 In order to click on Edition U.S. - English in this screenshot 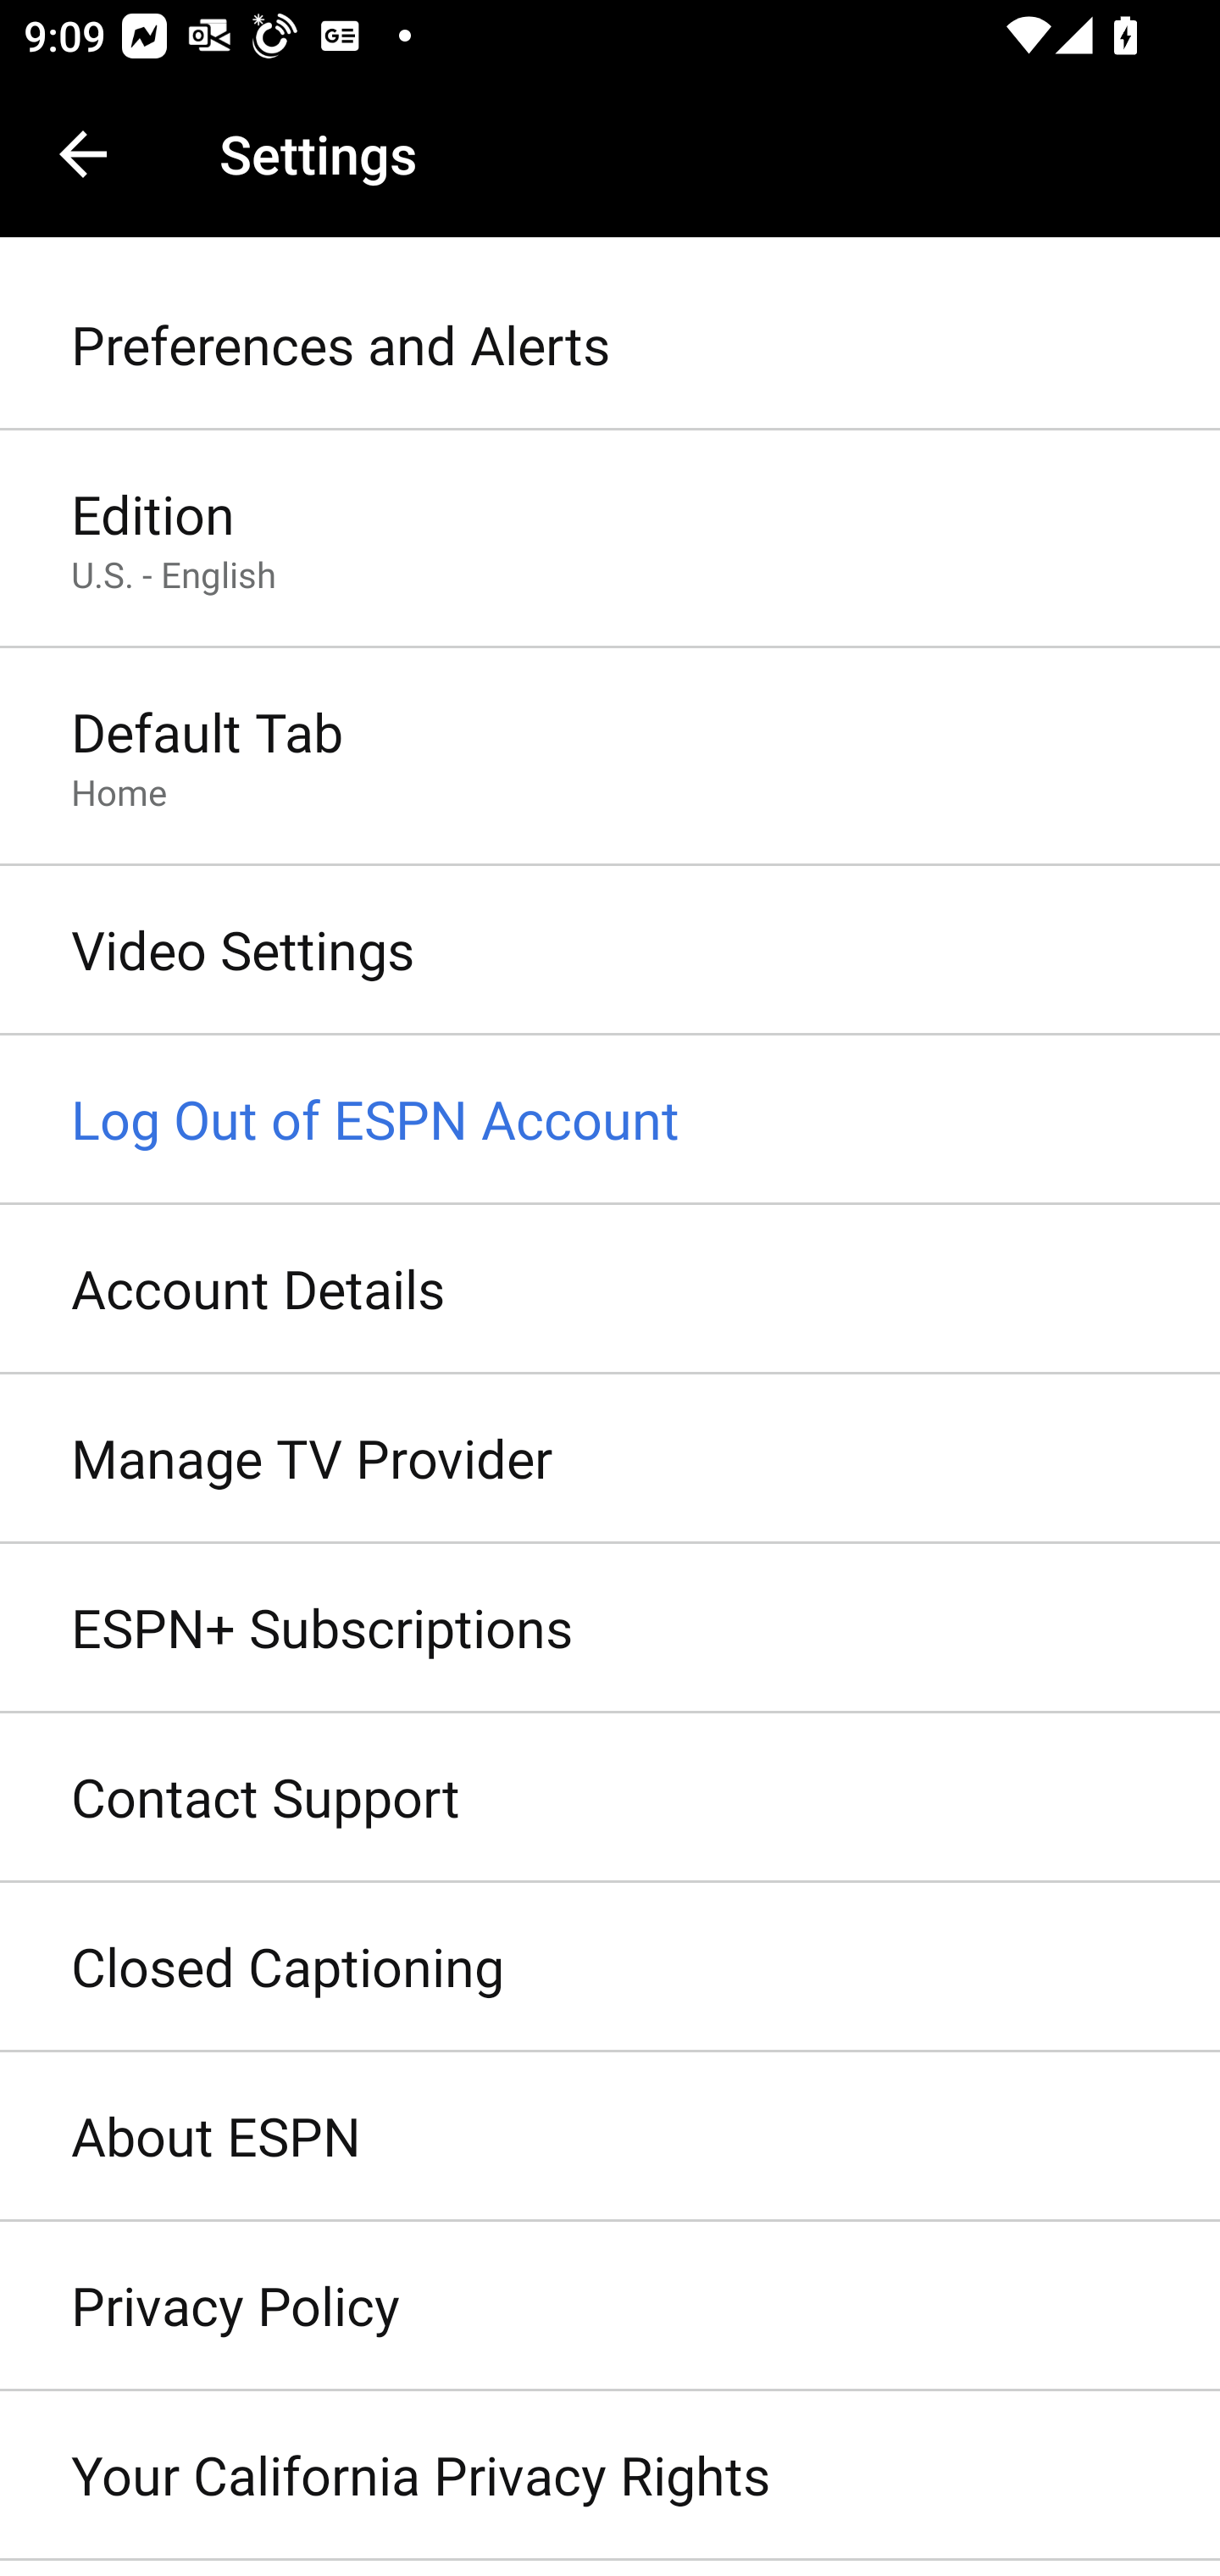, I will do `click(610, 539)`.